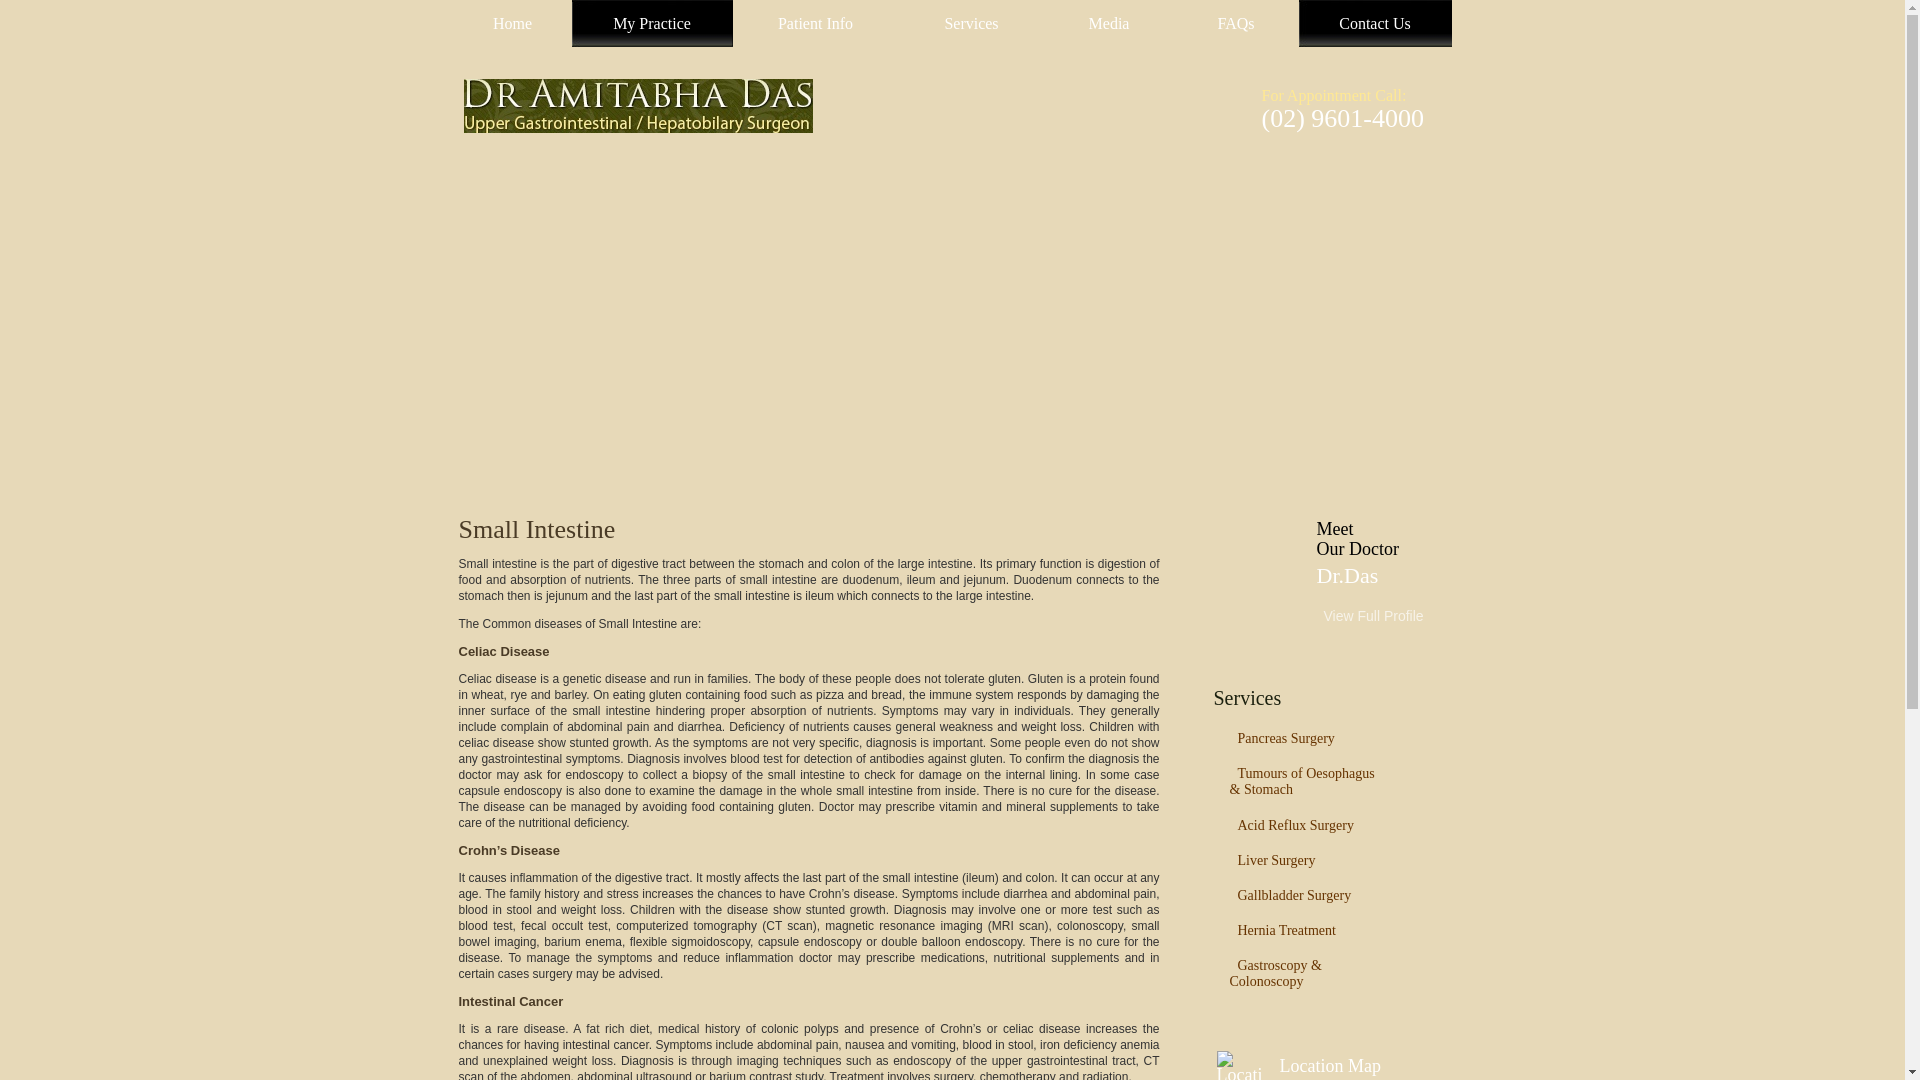 This screenshot has height=1080, width=1920. I want to click on Services, so click(971, 24).